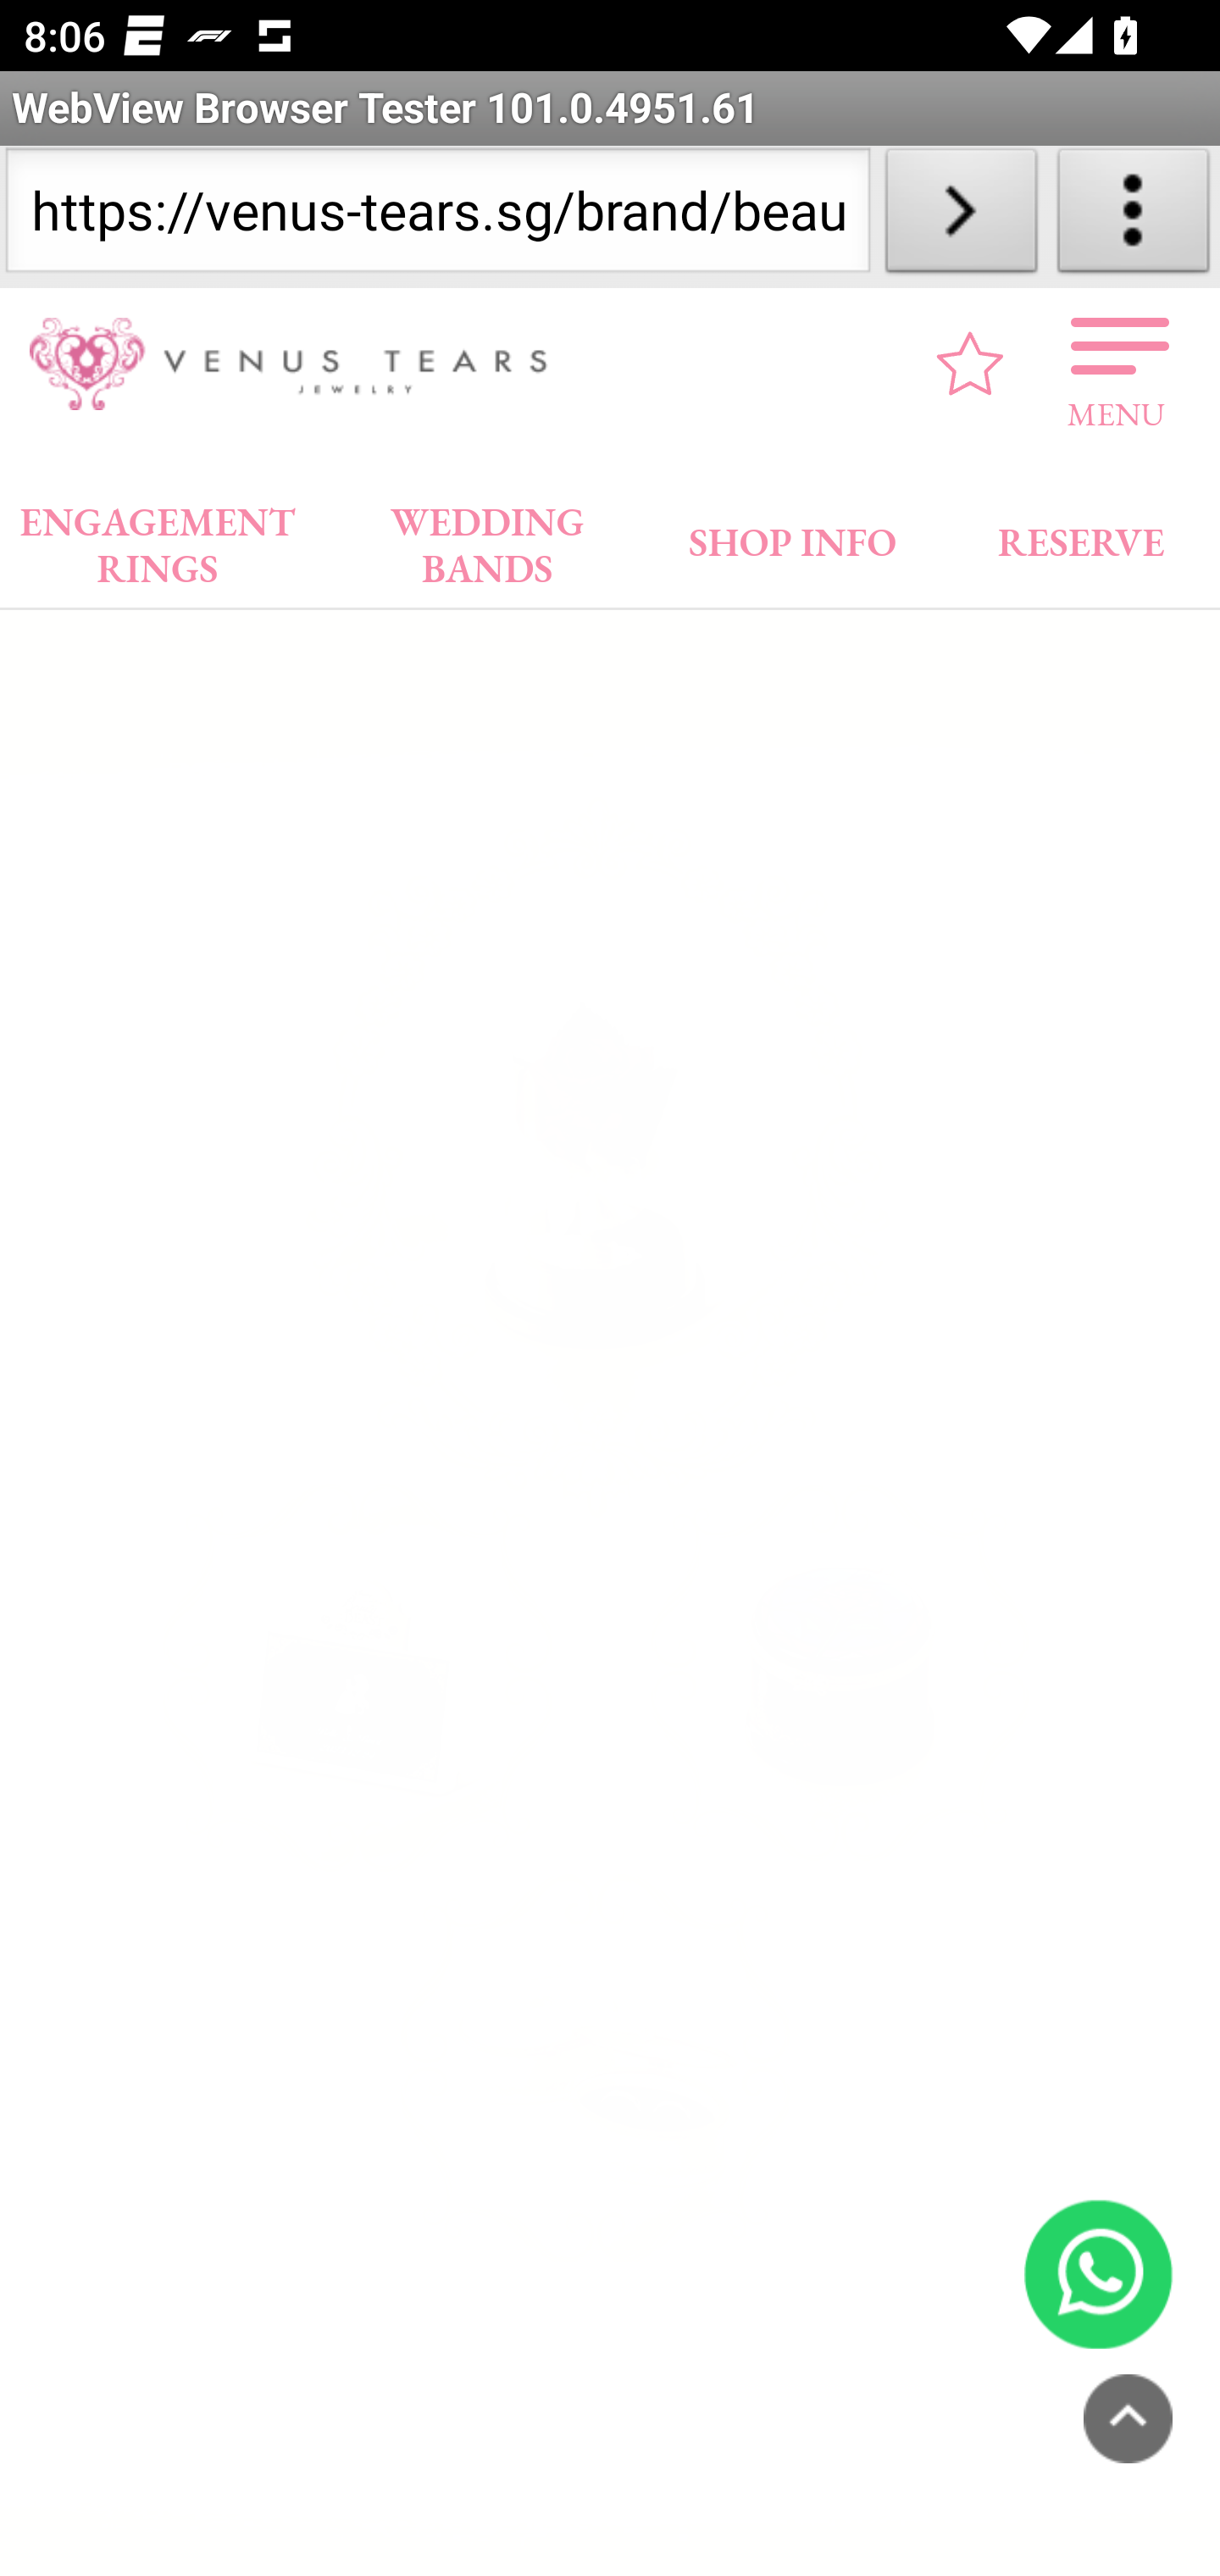 The height and width of the screenshot is (2576, 1220). Describe the element at coordinates (1134, 217) in the screenshot. I see `About WebView` at that location.